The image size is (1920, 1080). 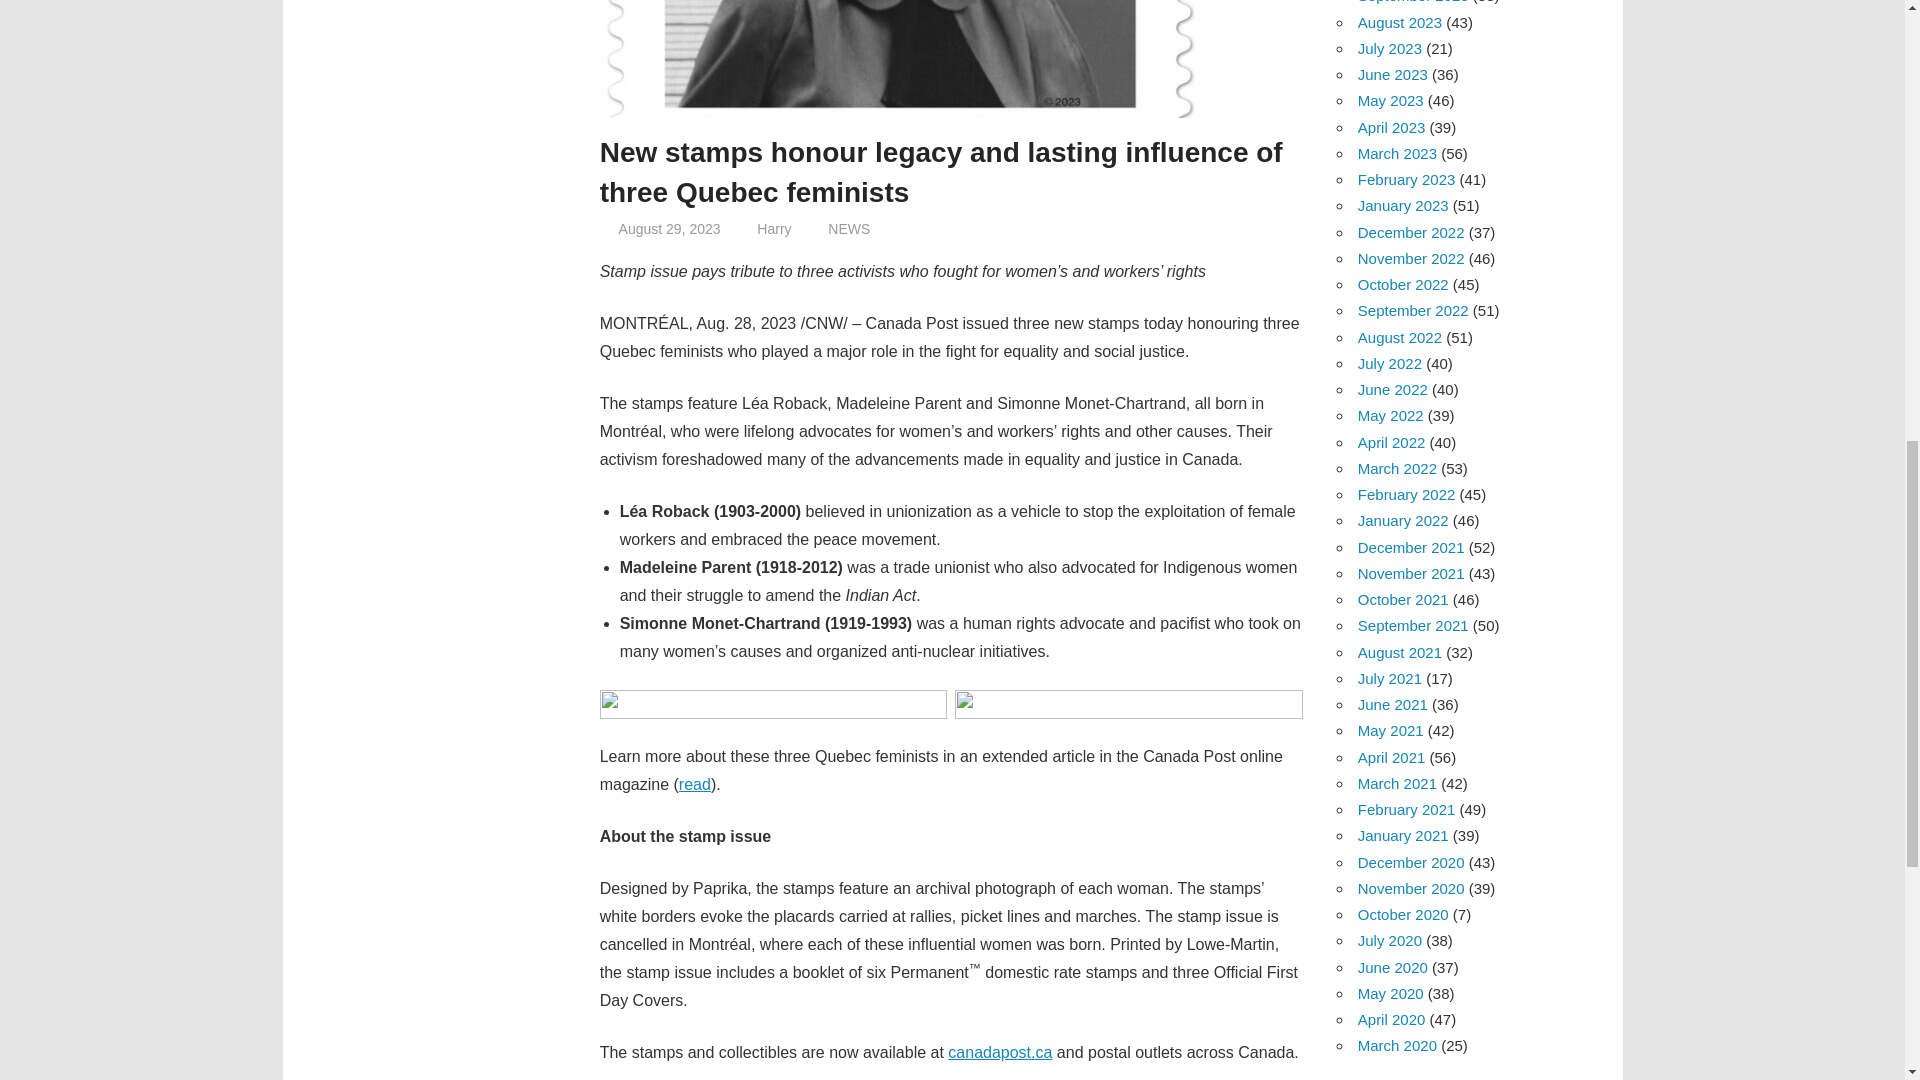 What do you see at coordinates (774, 228) in the screenshot?
I see `Harry` at bounding box center [774, 228].